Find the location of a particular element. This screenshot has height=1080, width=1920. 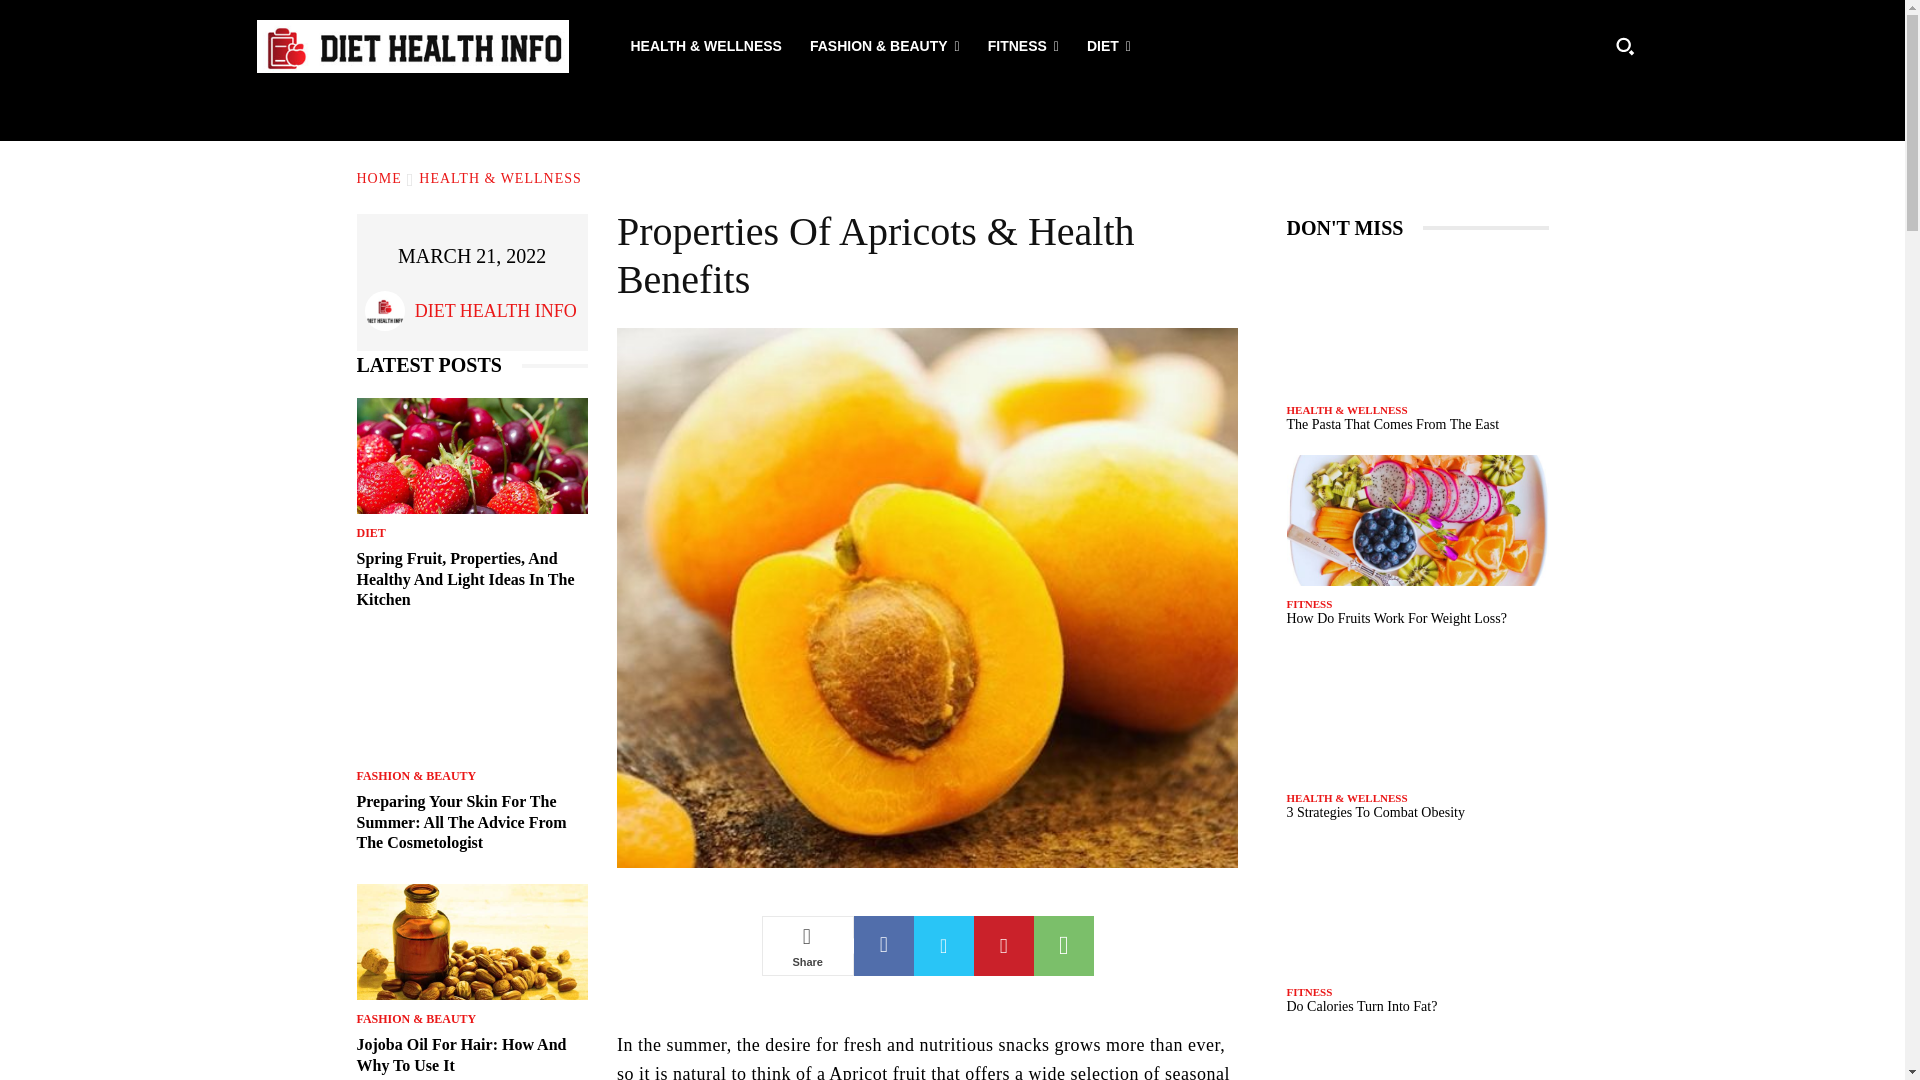

Diet Health Info is located at coordinates (389, 310).